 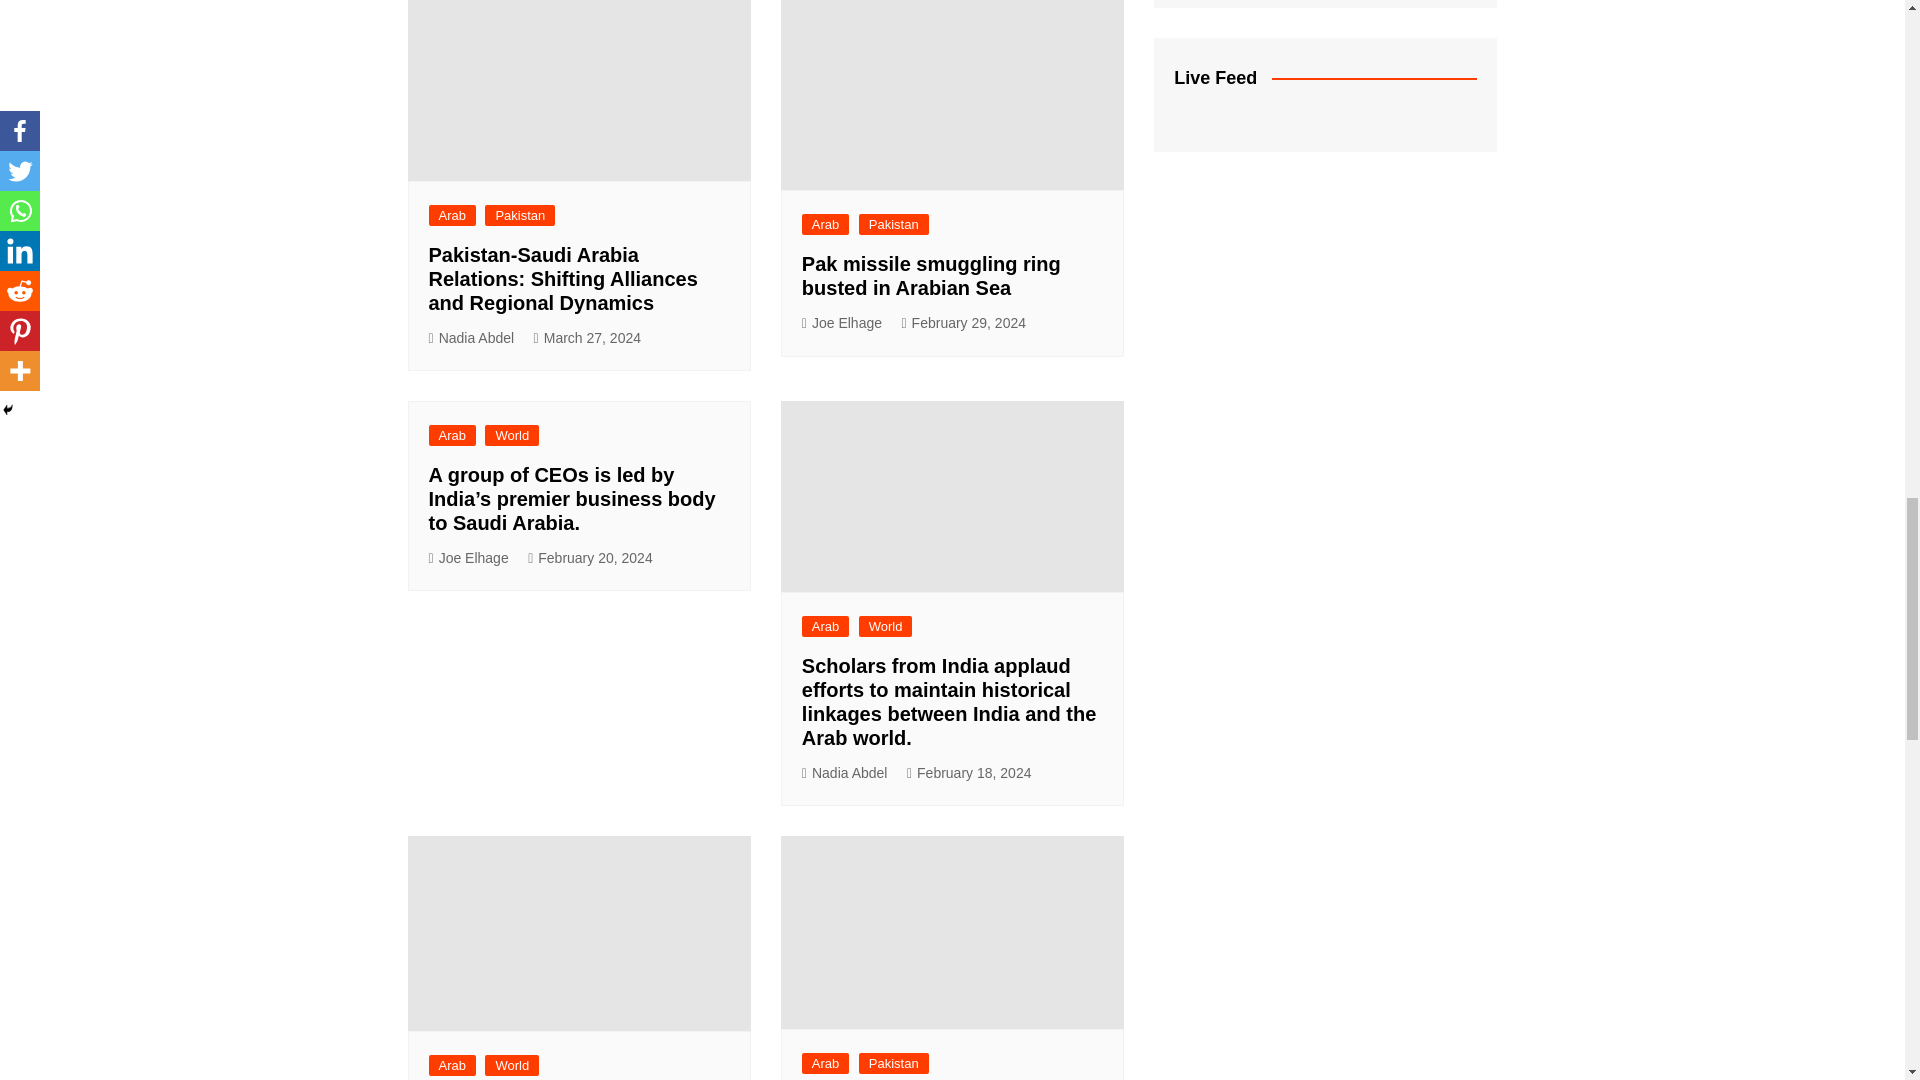 I want to click on March 27, 2024, so click(x=587, y=338).